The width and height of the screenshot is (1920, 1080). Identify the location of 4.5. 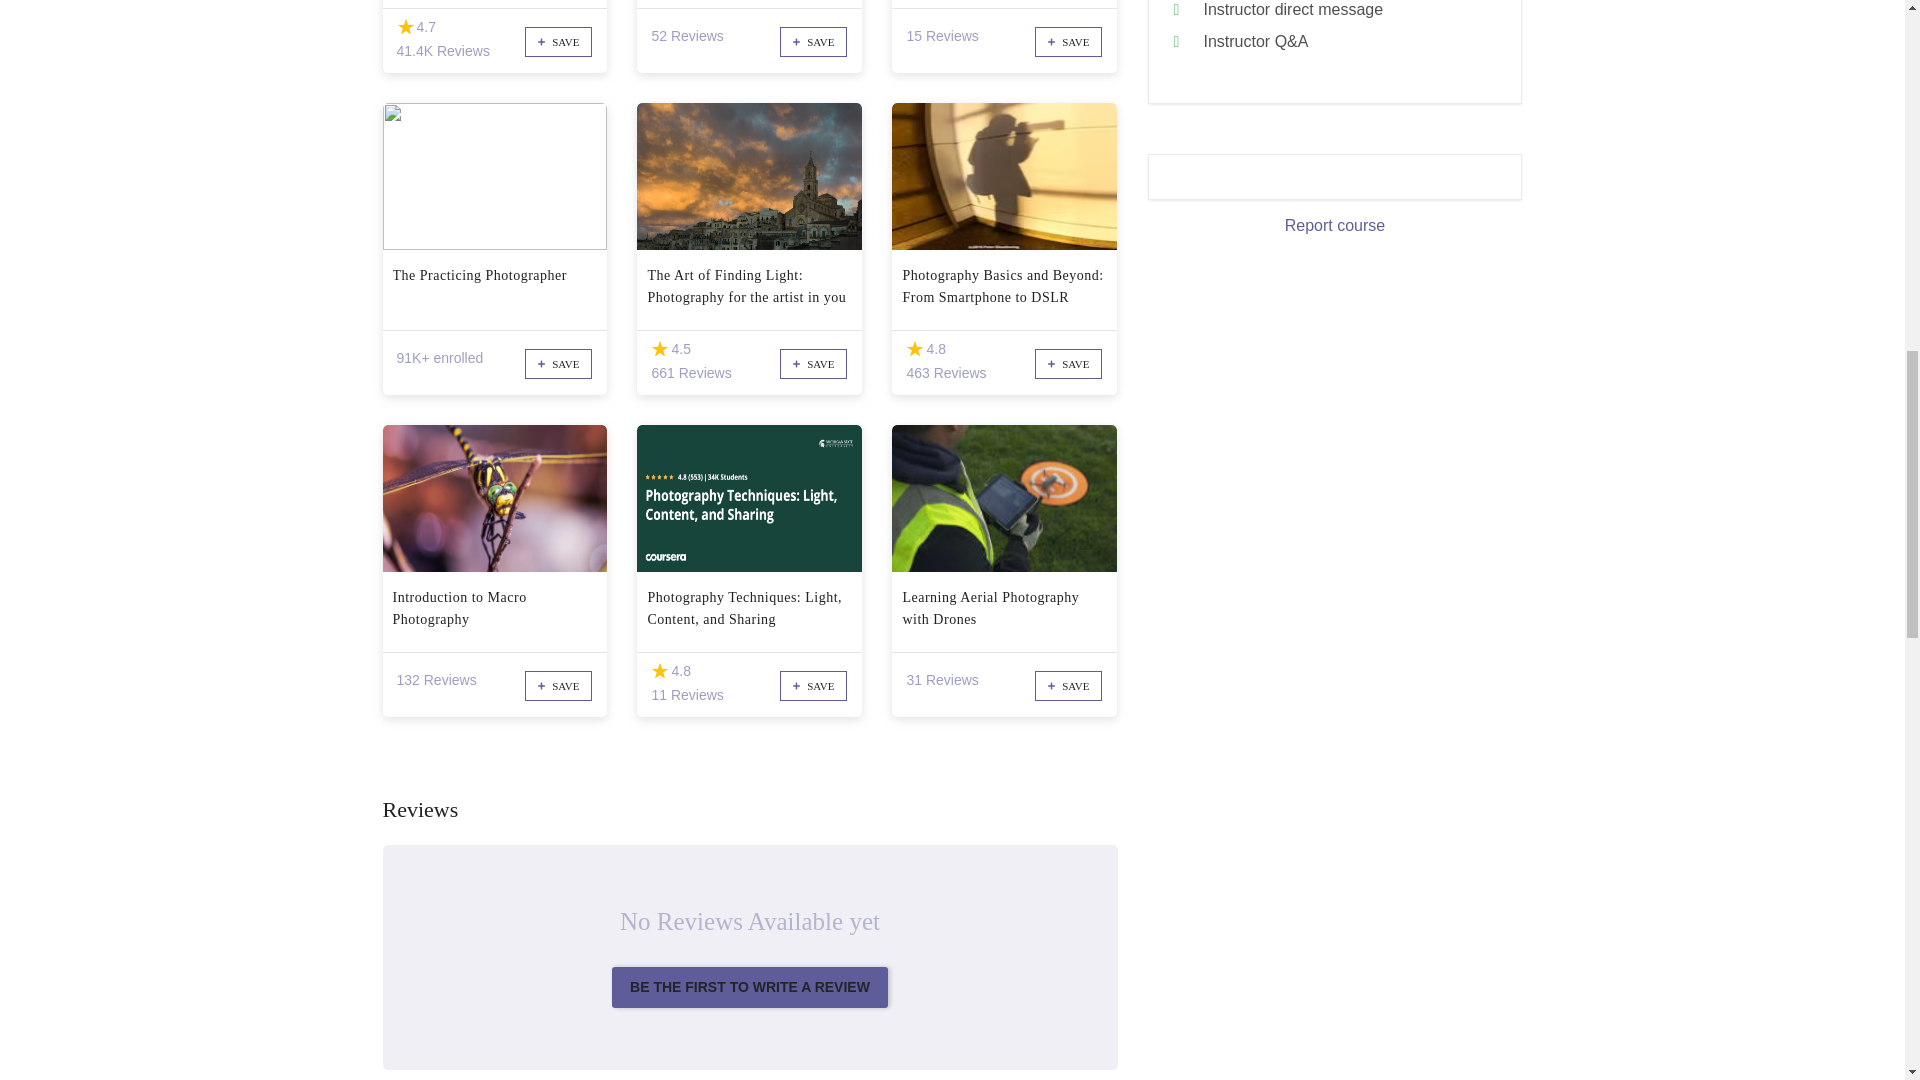
(659, 349).